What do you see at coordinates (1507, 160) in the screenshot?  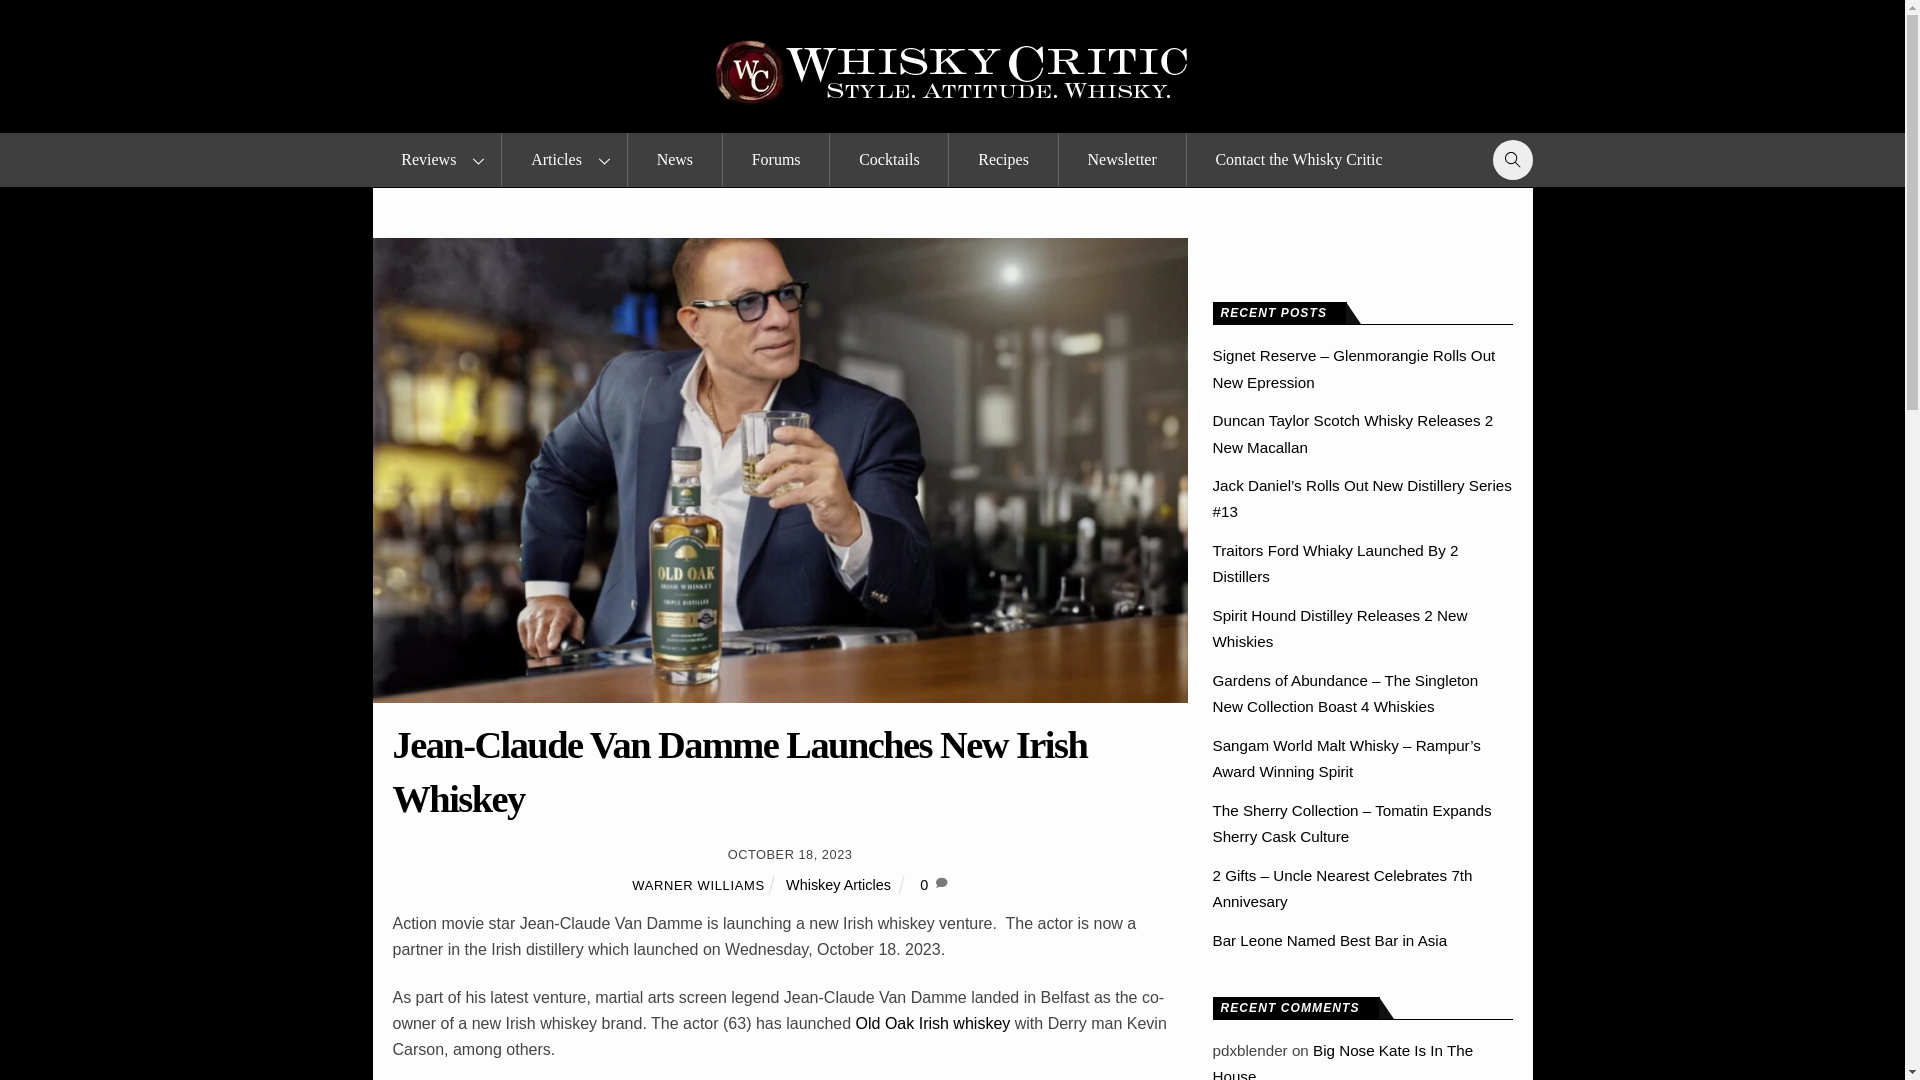 I see `Search` at bounding box center [1507, 160].